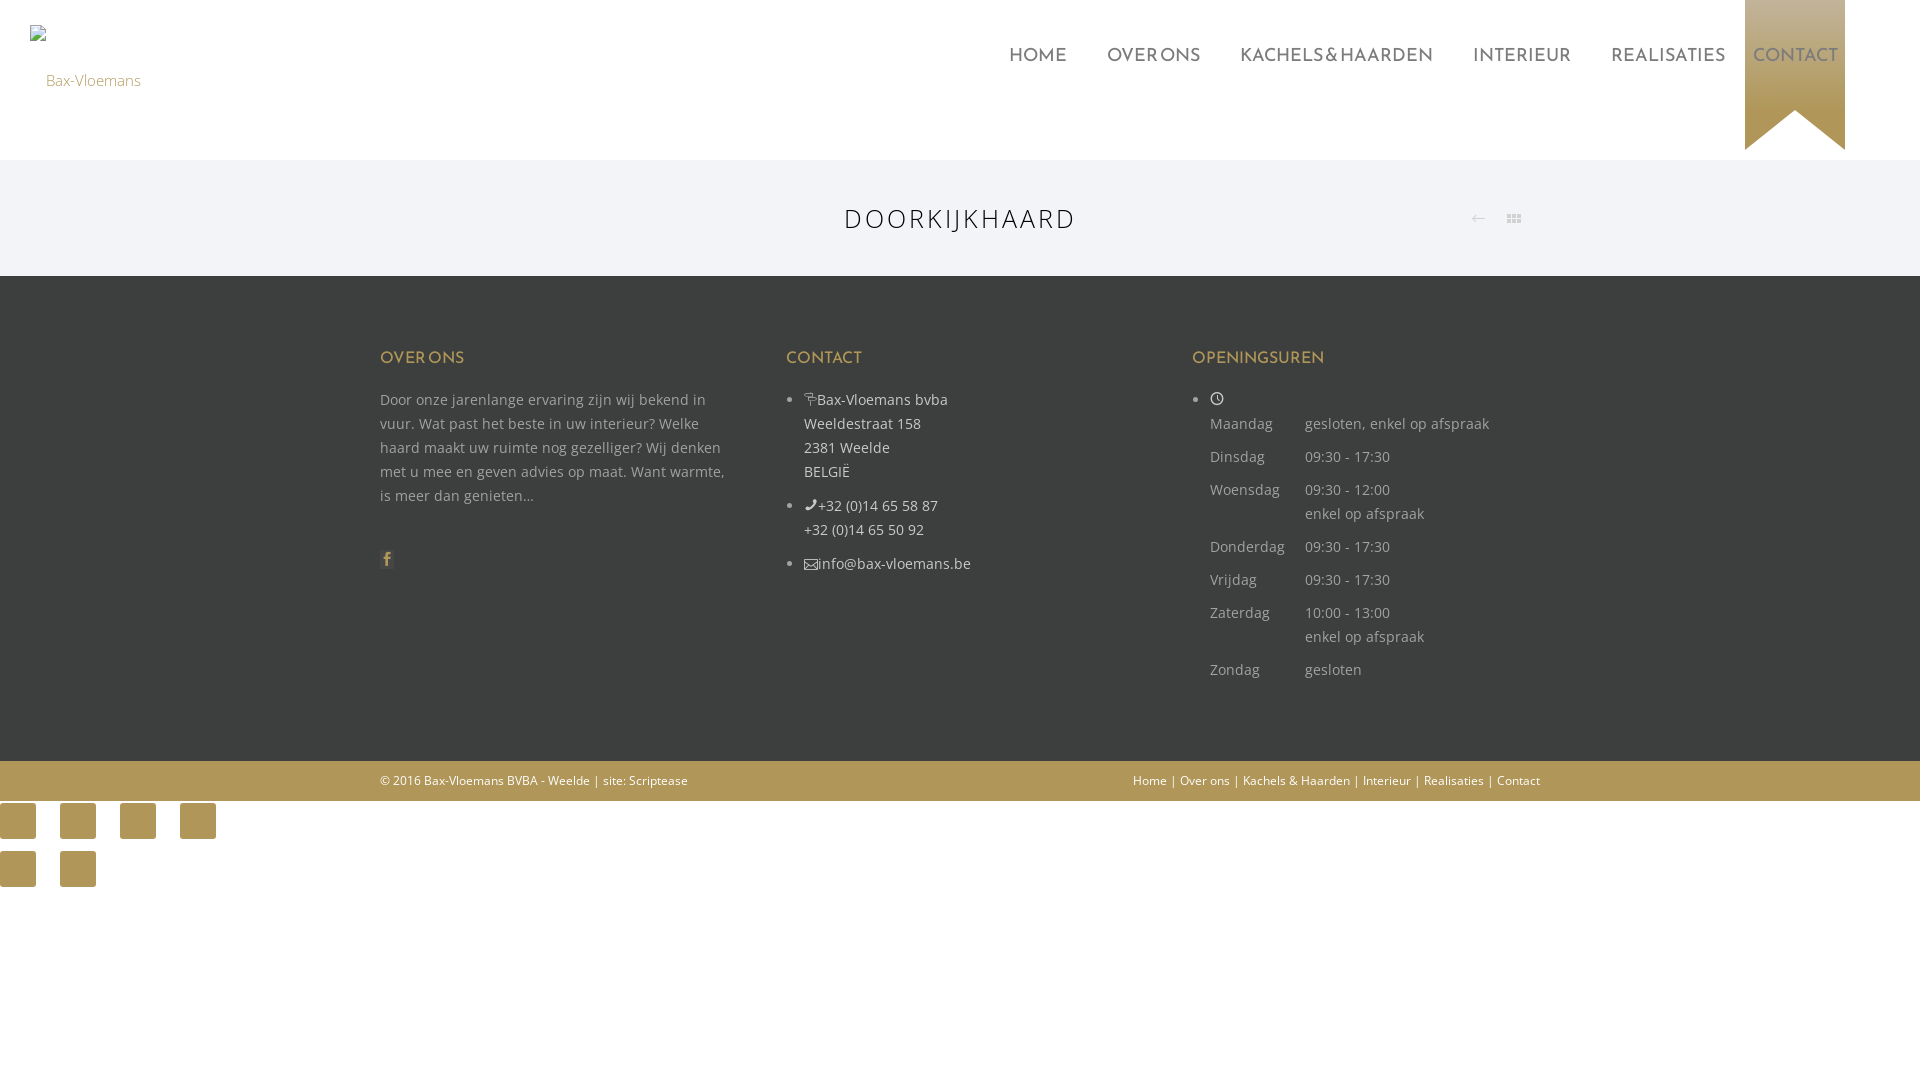  What do you see at coordinates (198, 821) in the screenshot?
I see `Zoom in/out` at bounding box center [198, 821].